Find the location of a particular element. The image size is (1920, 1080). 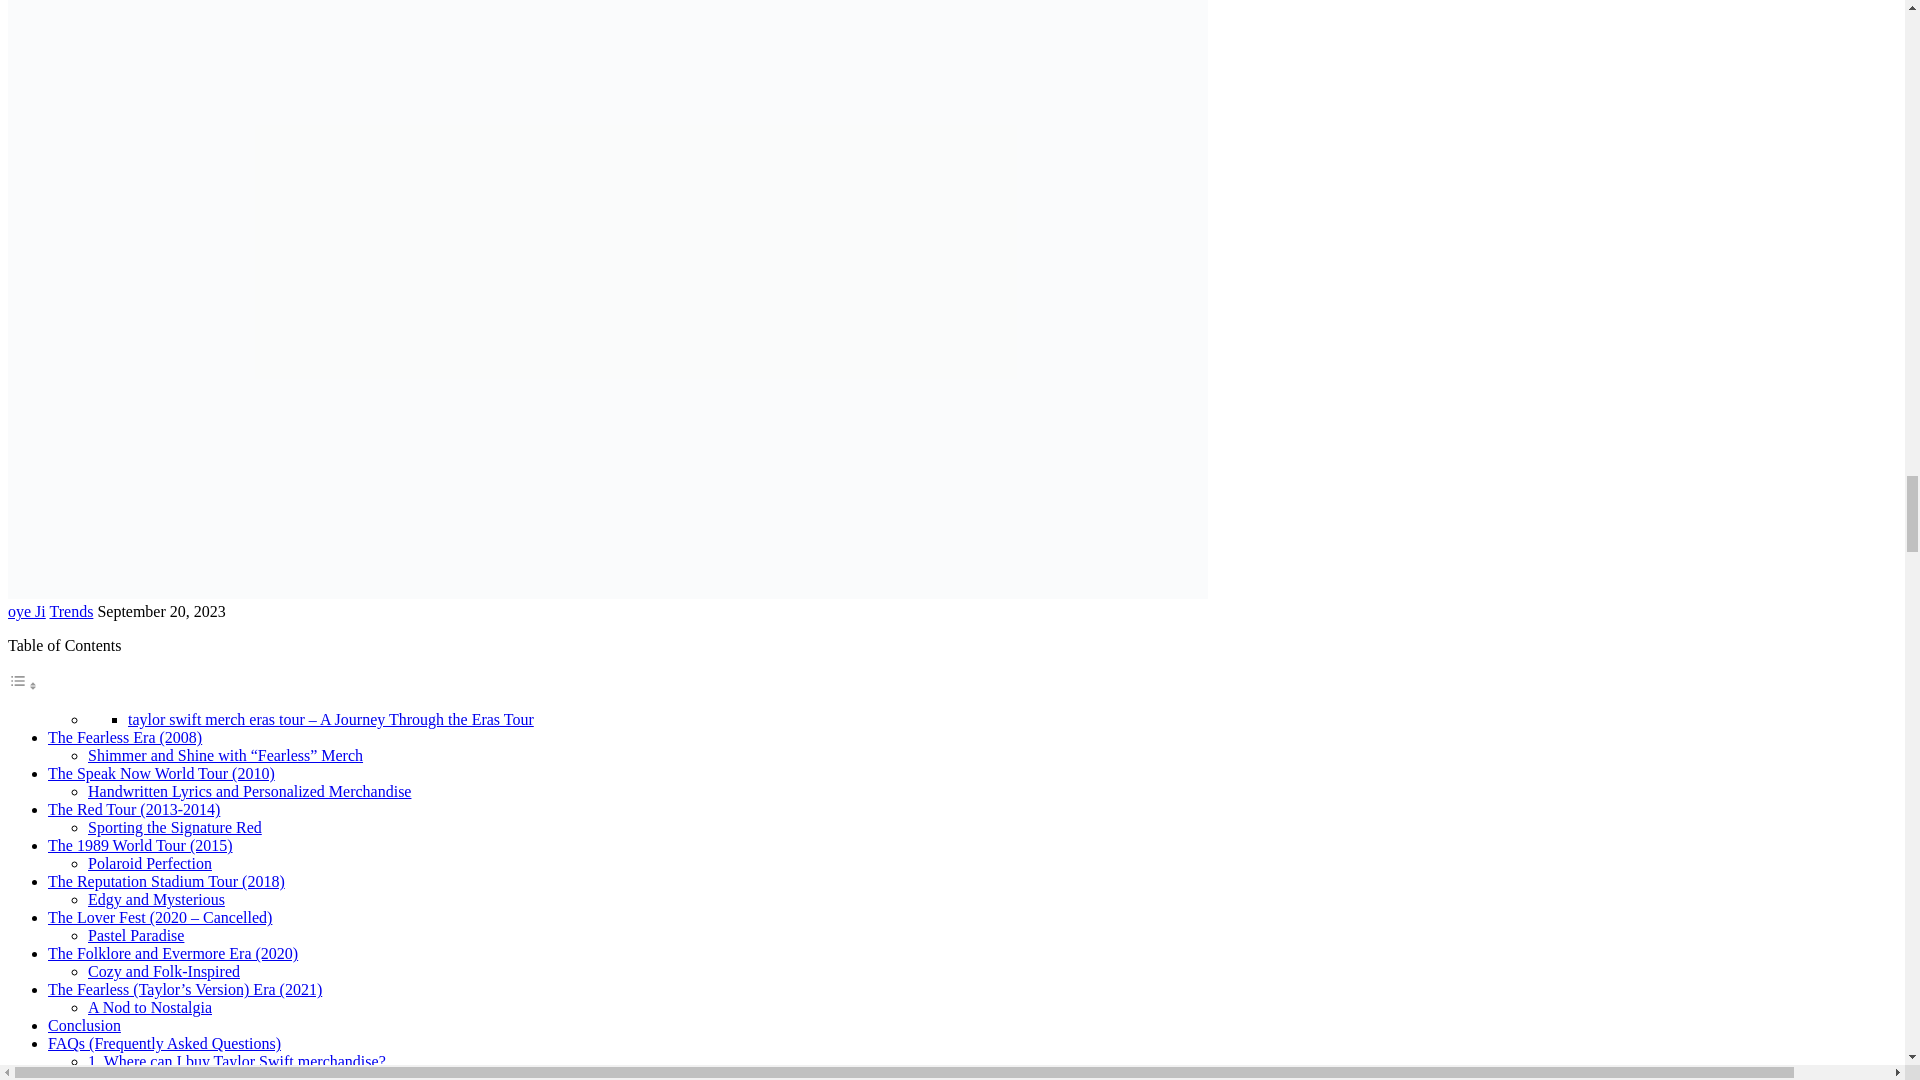

Handwritten Lyrics and Personalized Merchandise is located at coordinates (249, 792).